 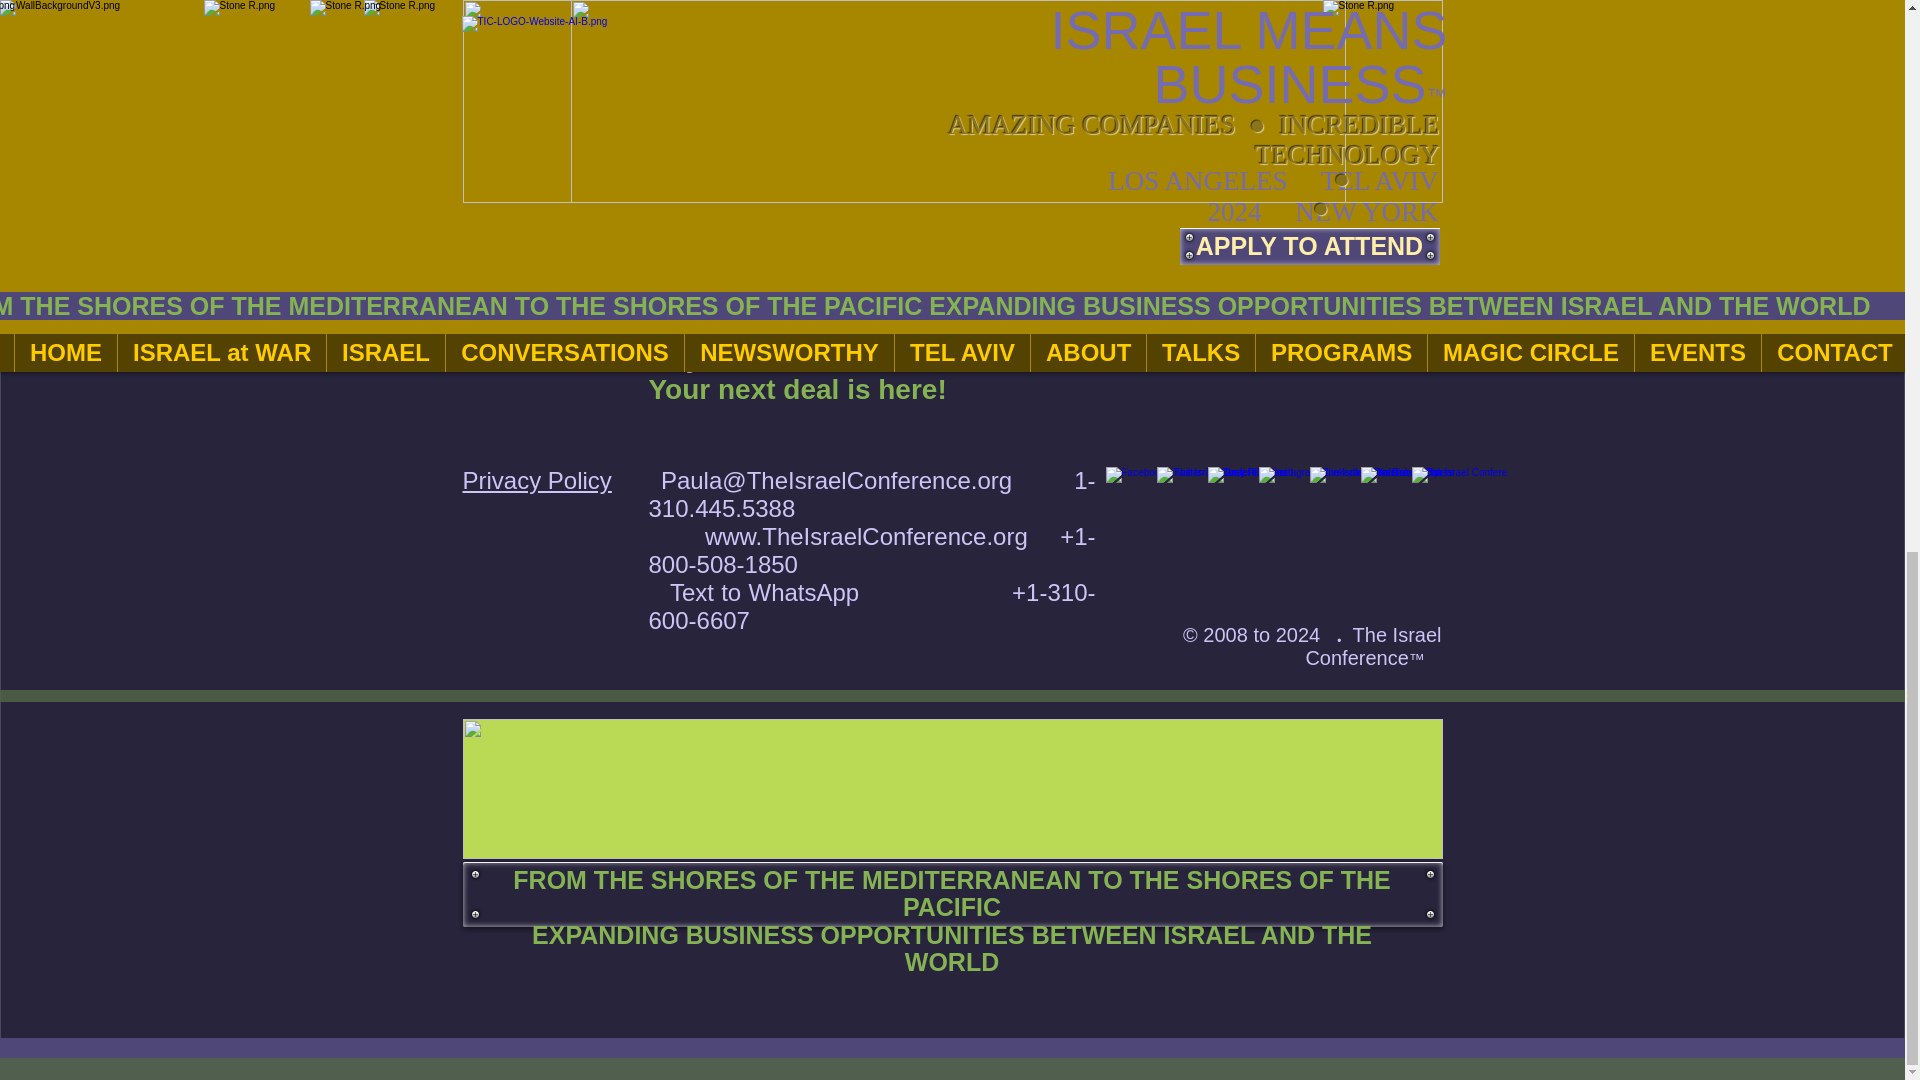 I want to click on www.TheIsraelConference.org, so click(x=866, y=536).